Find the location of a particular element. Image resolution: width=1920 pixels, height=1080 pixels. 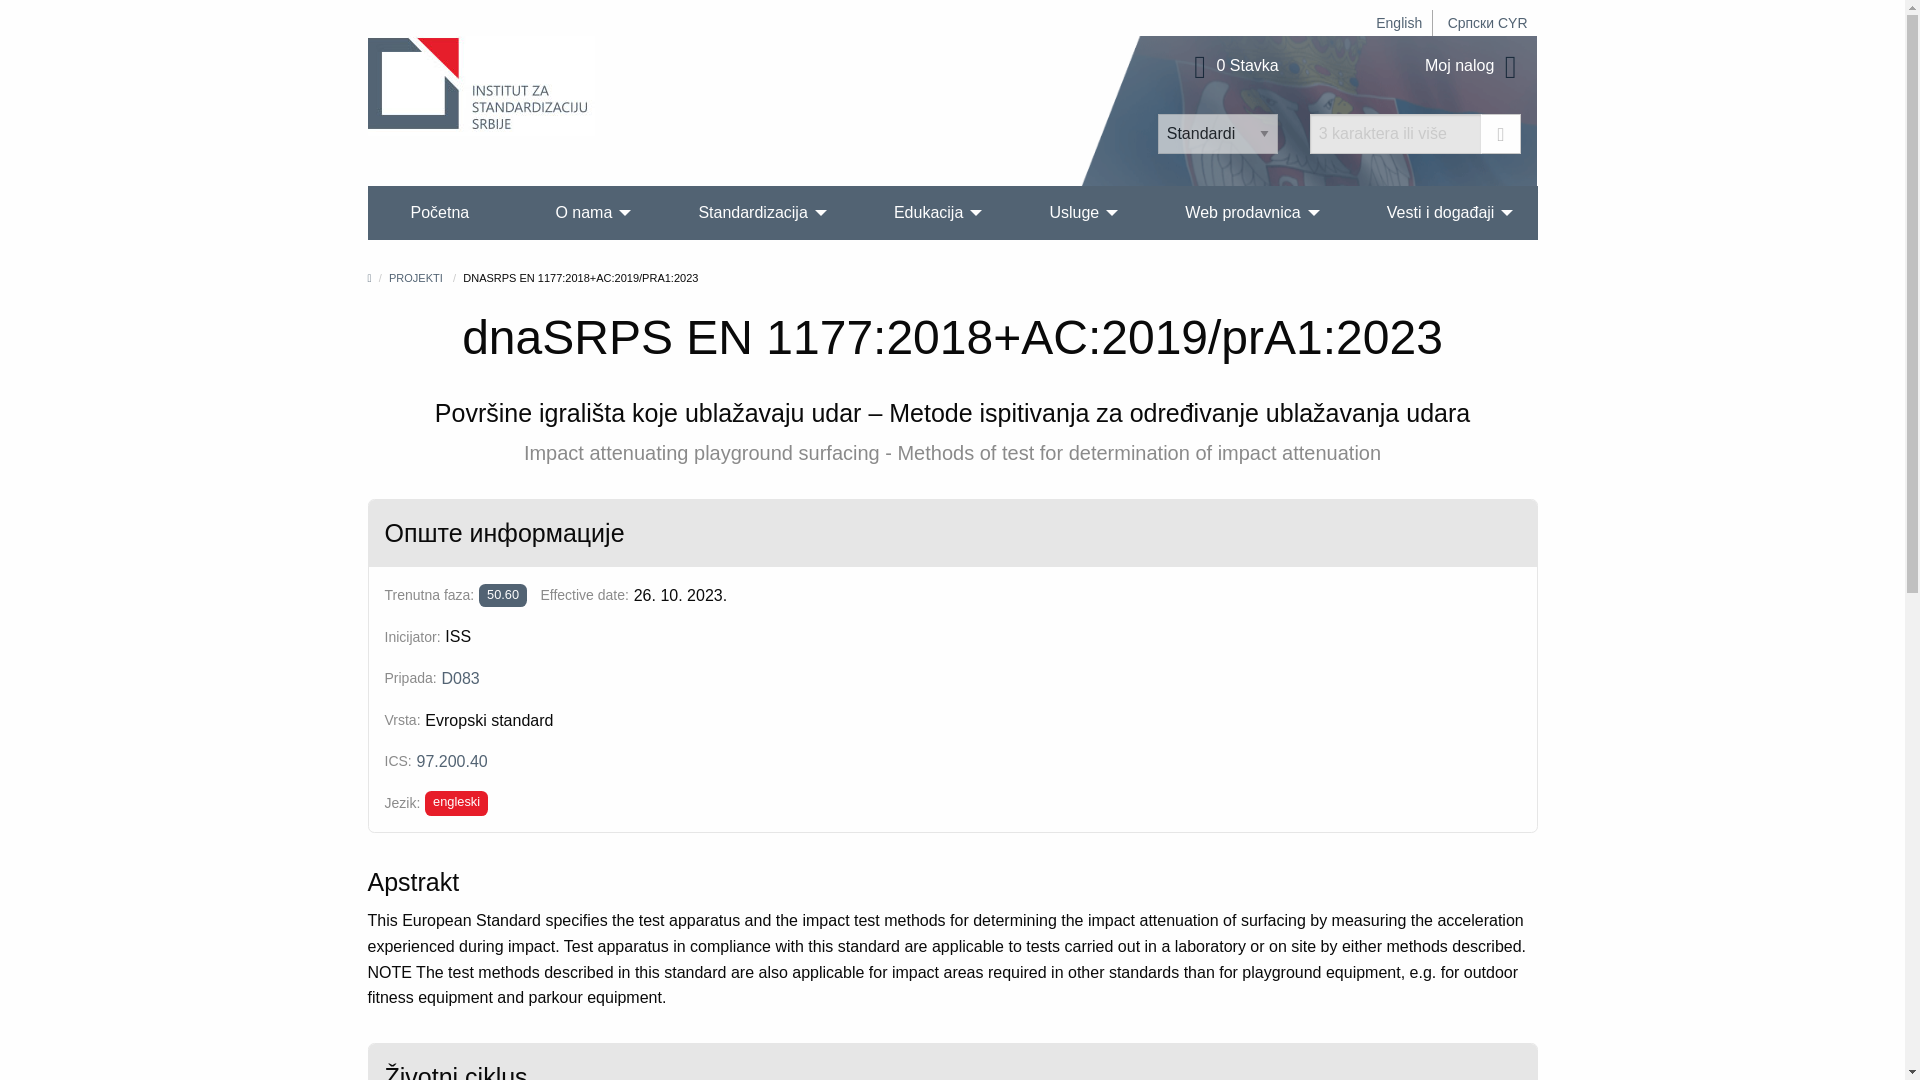

Moj nalog is located at coordinates (1473, 66).